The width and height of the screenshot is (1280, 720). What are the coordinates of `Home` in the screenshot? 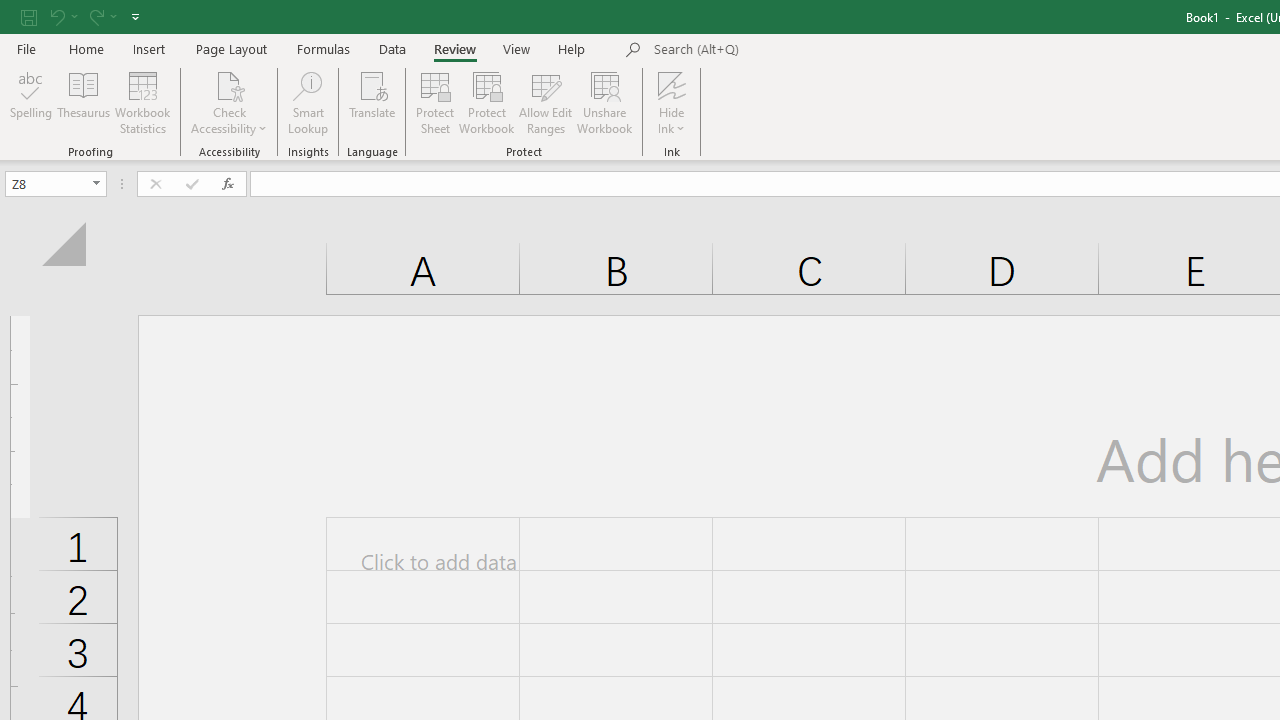 It's located at (86, 48).